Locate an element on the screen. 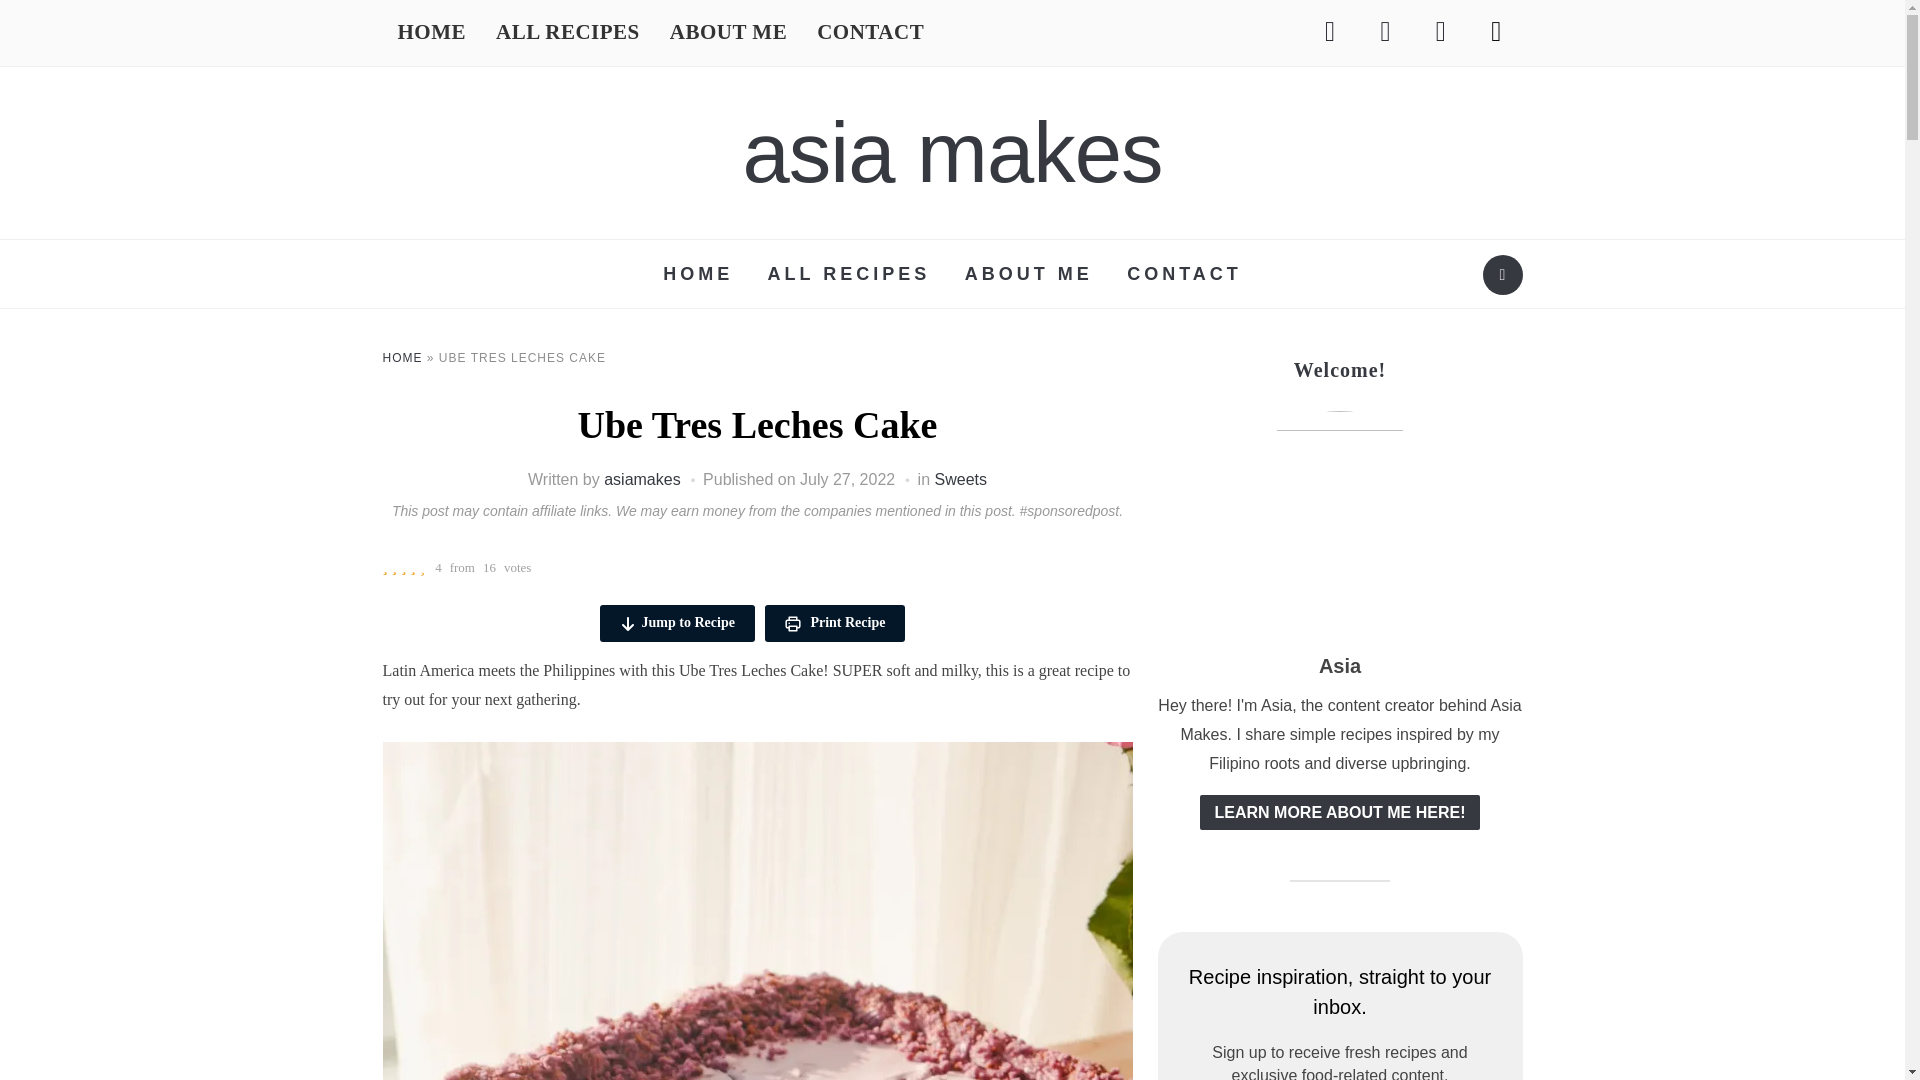 The image size is (1920, 1080). tiktok is located at coordinates (1440, 30).